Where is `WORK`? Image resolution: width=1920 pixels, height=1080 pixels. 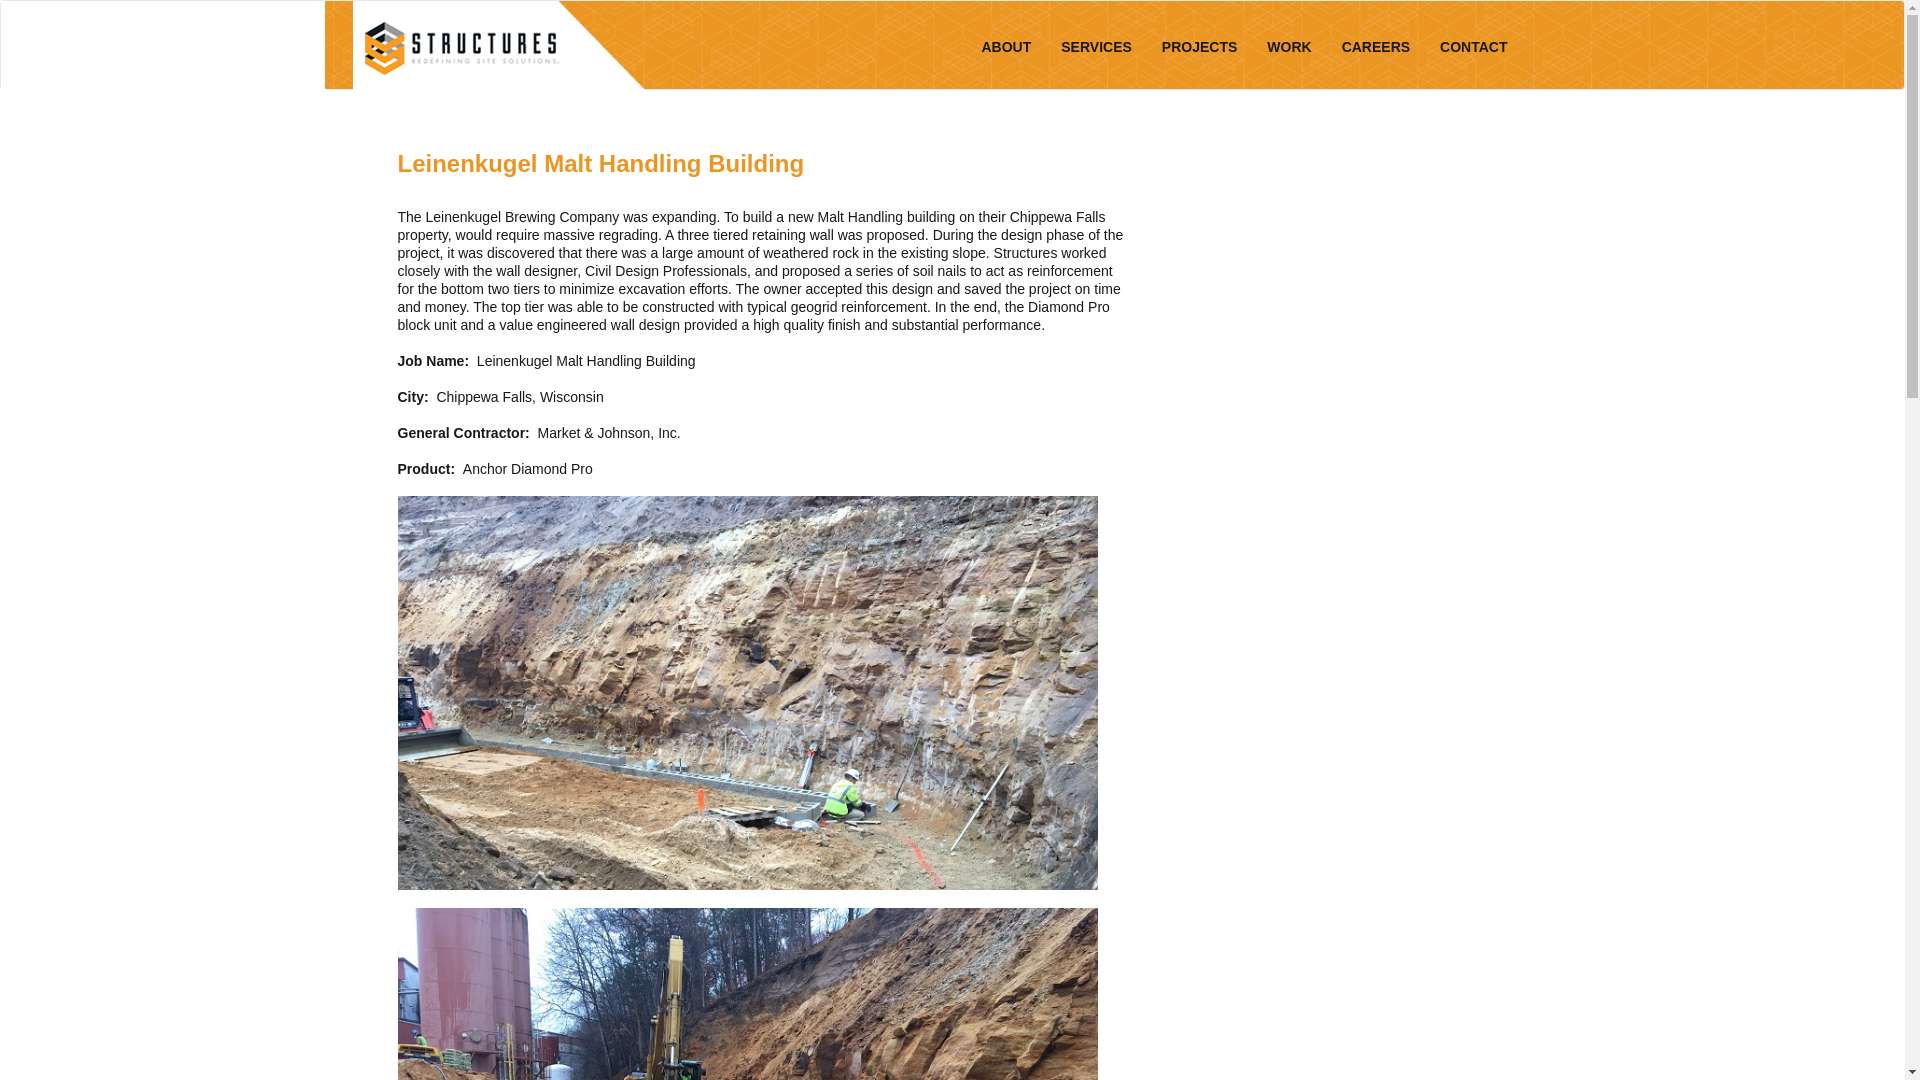
WORK is located at coordinates (1289, 47).